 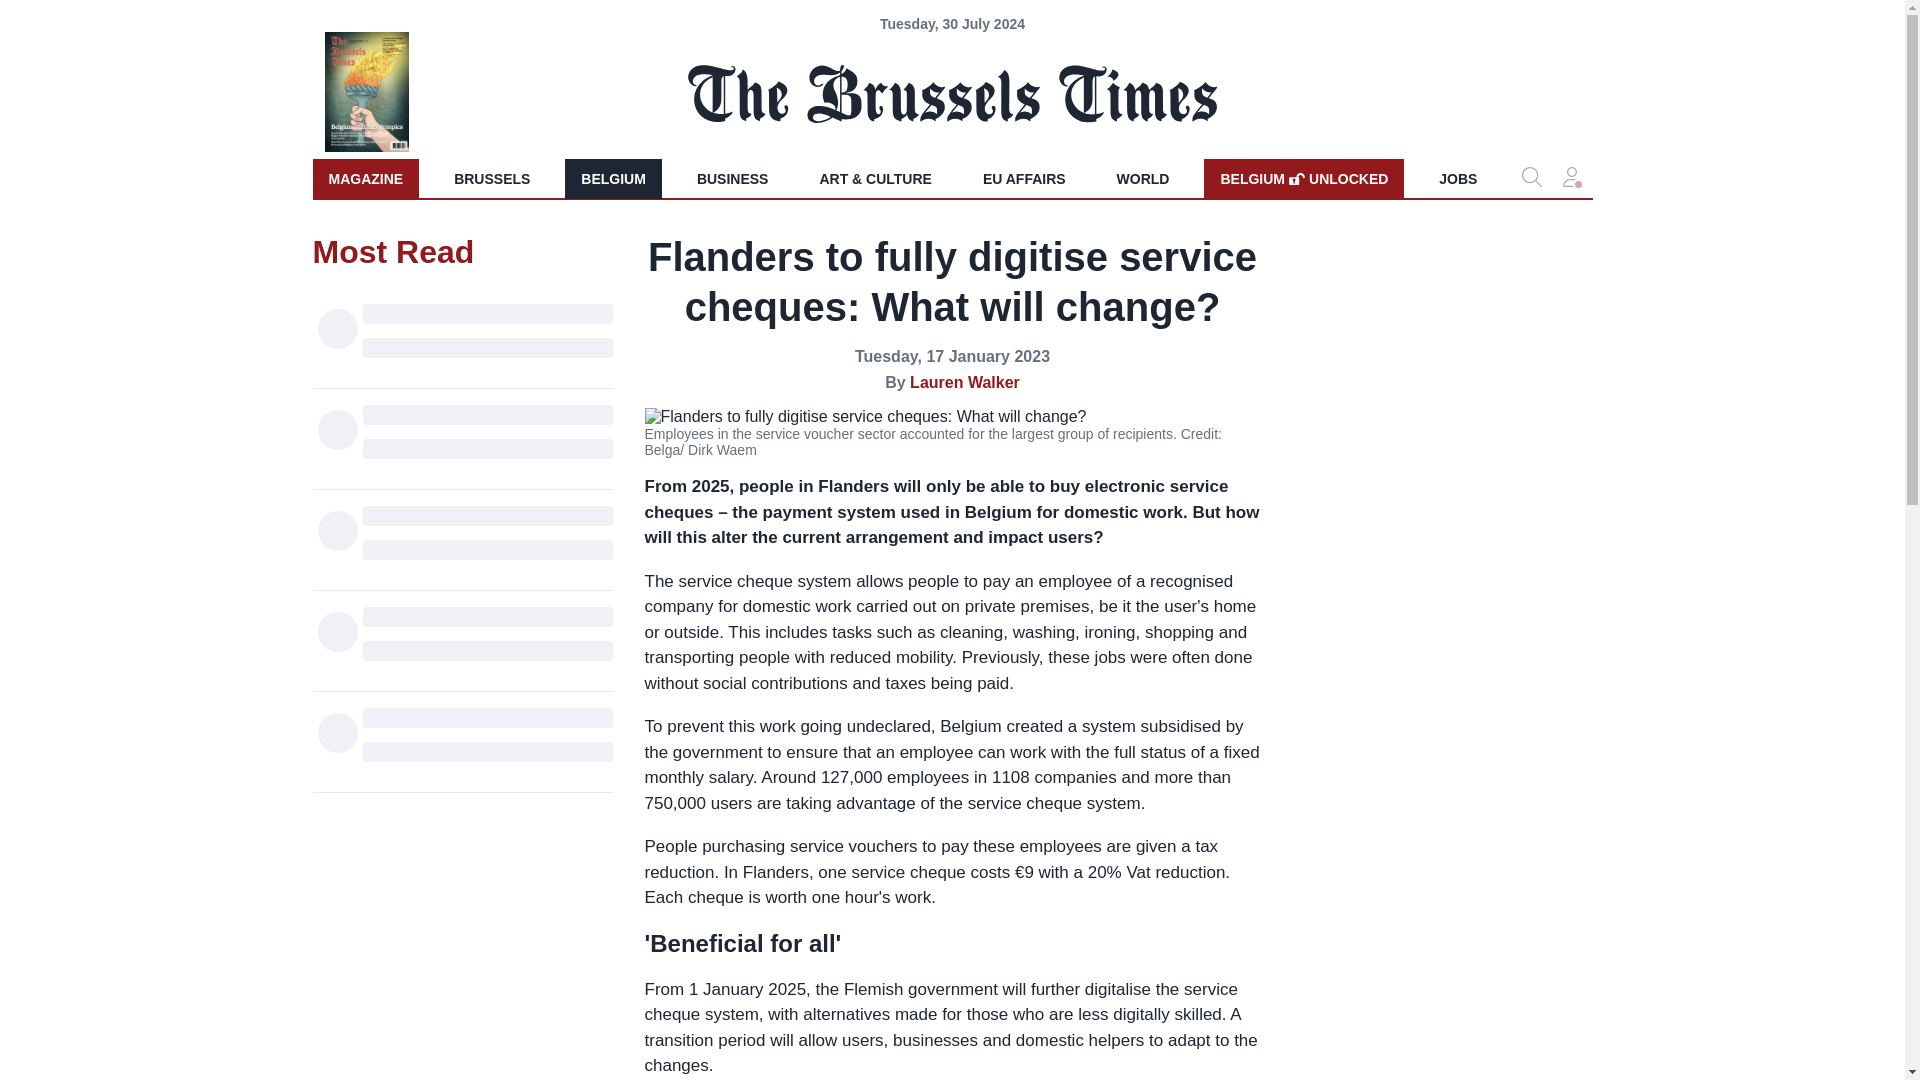 What do you see at coordinates (613, 178) in the screenshot?
I see `BELGIUM` at bounding box center [613, 178].